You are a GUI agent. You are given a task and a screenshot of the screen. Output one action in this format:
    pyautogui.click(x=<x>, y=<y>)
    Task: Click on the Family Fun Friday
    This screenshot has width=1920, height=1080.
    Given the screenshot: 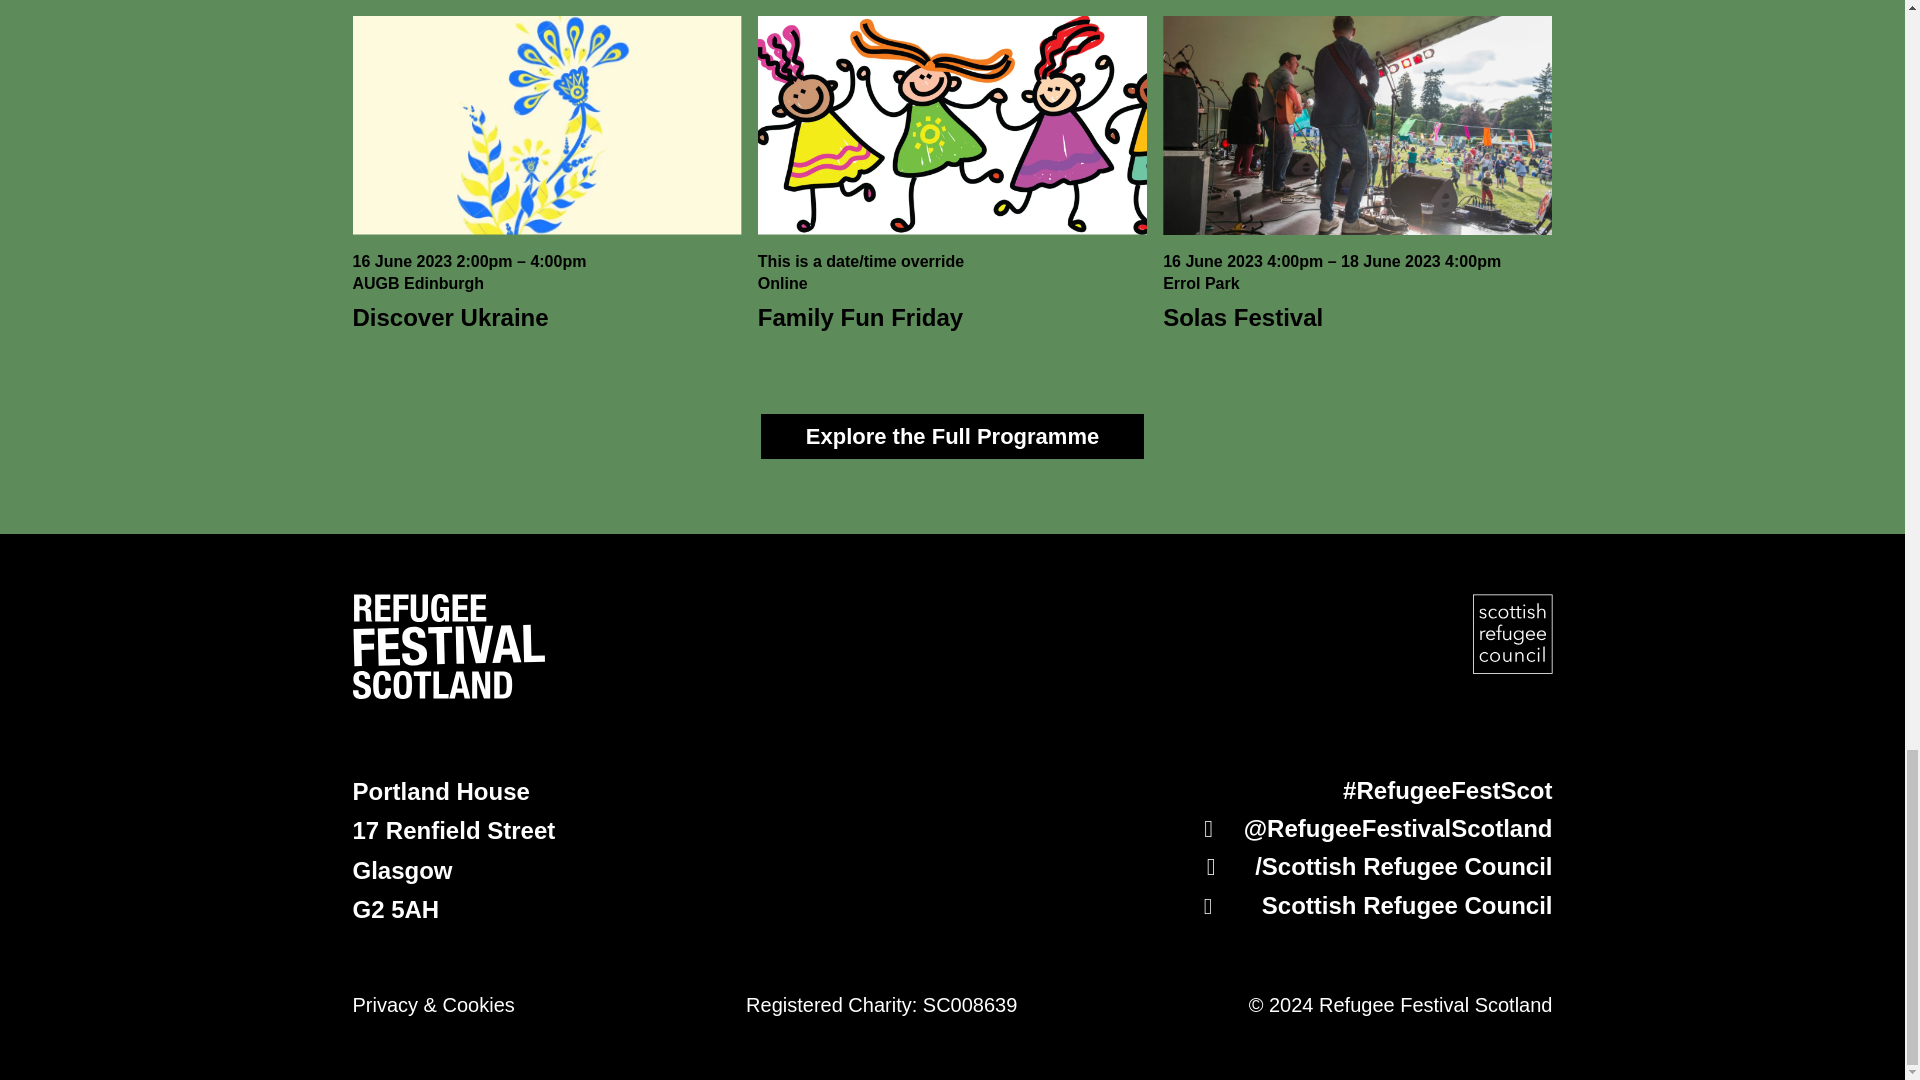 What is the action you would take?
    pyautogui.click(x=860, y=316)
    